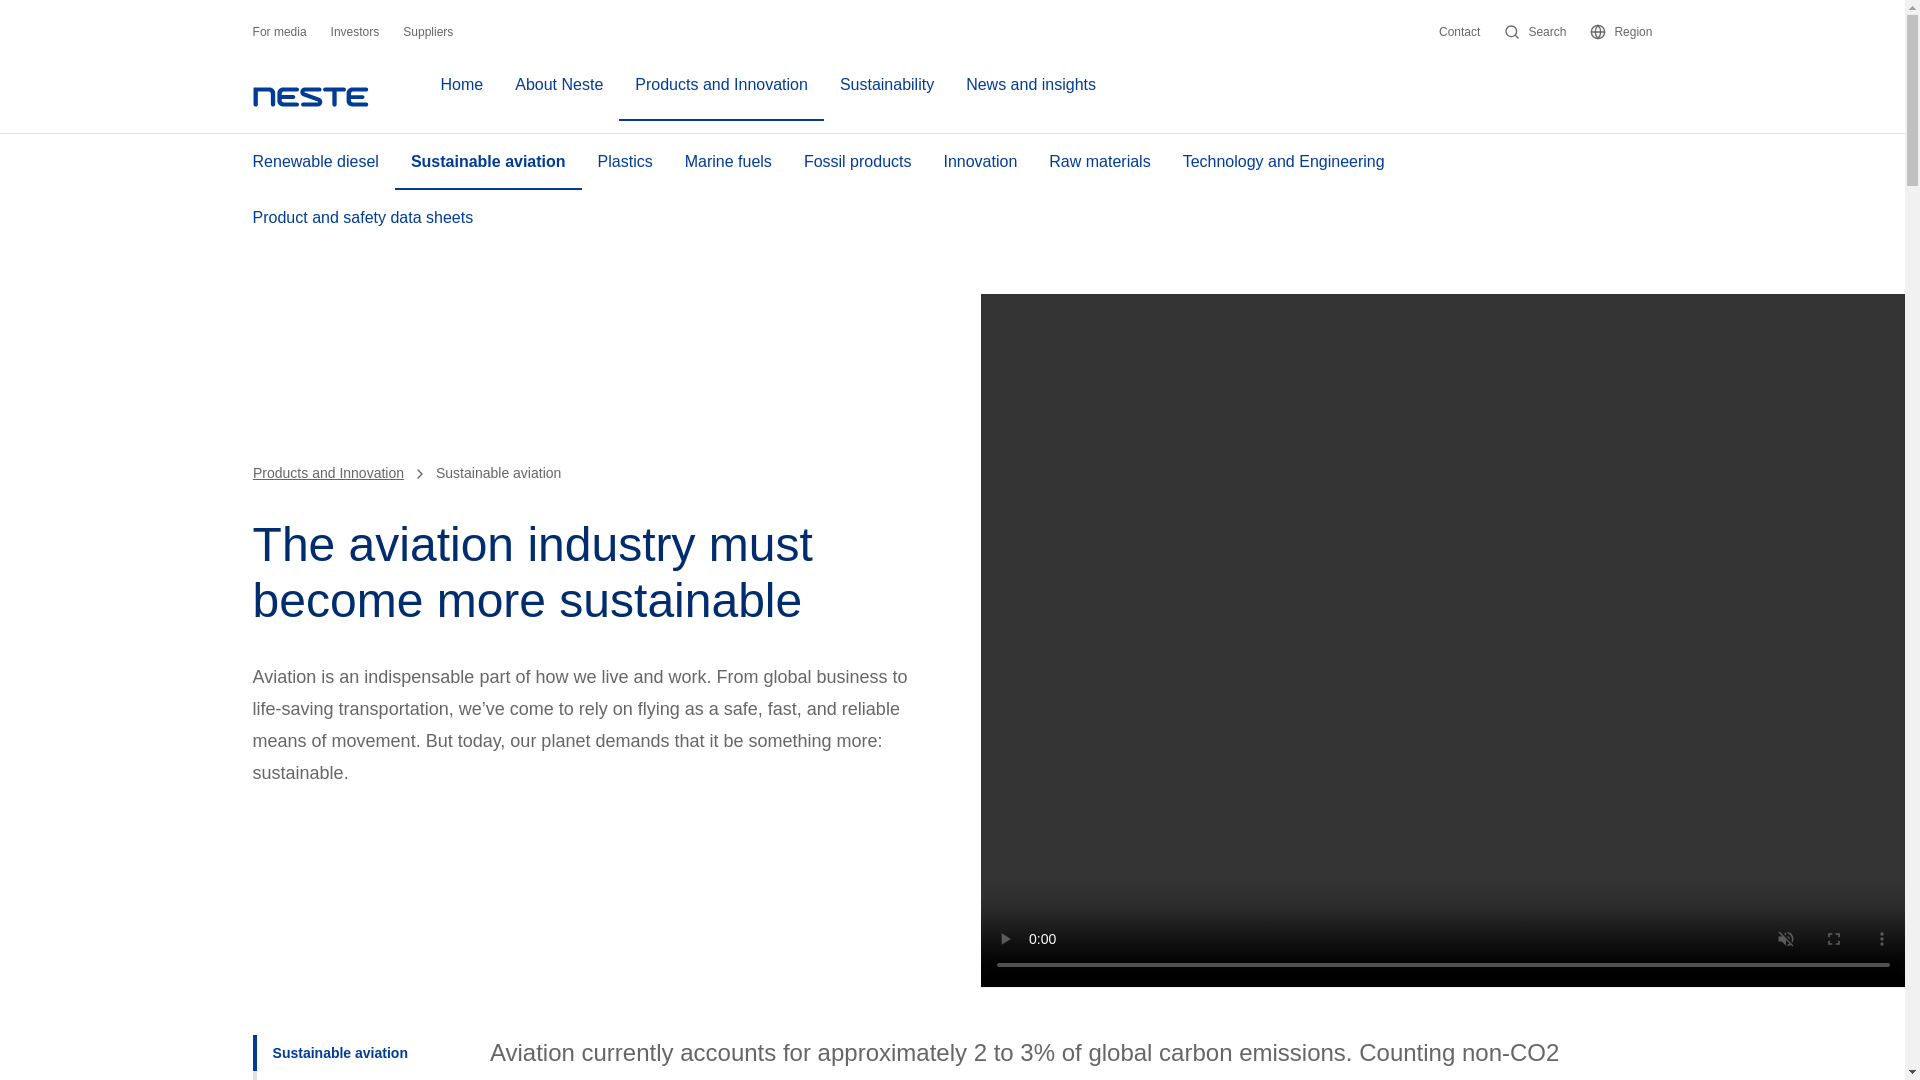 Image resolution: width=1920 pixels, height=1080 pixels. Describe the element at coordinates (328, 472) in the screenshot. I see `Products and Innovation` at that location.